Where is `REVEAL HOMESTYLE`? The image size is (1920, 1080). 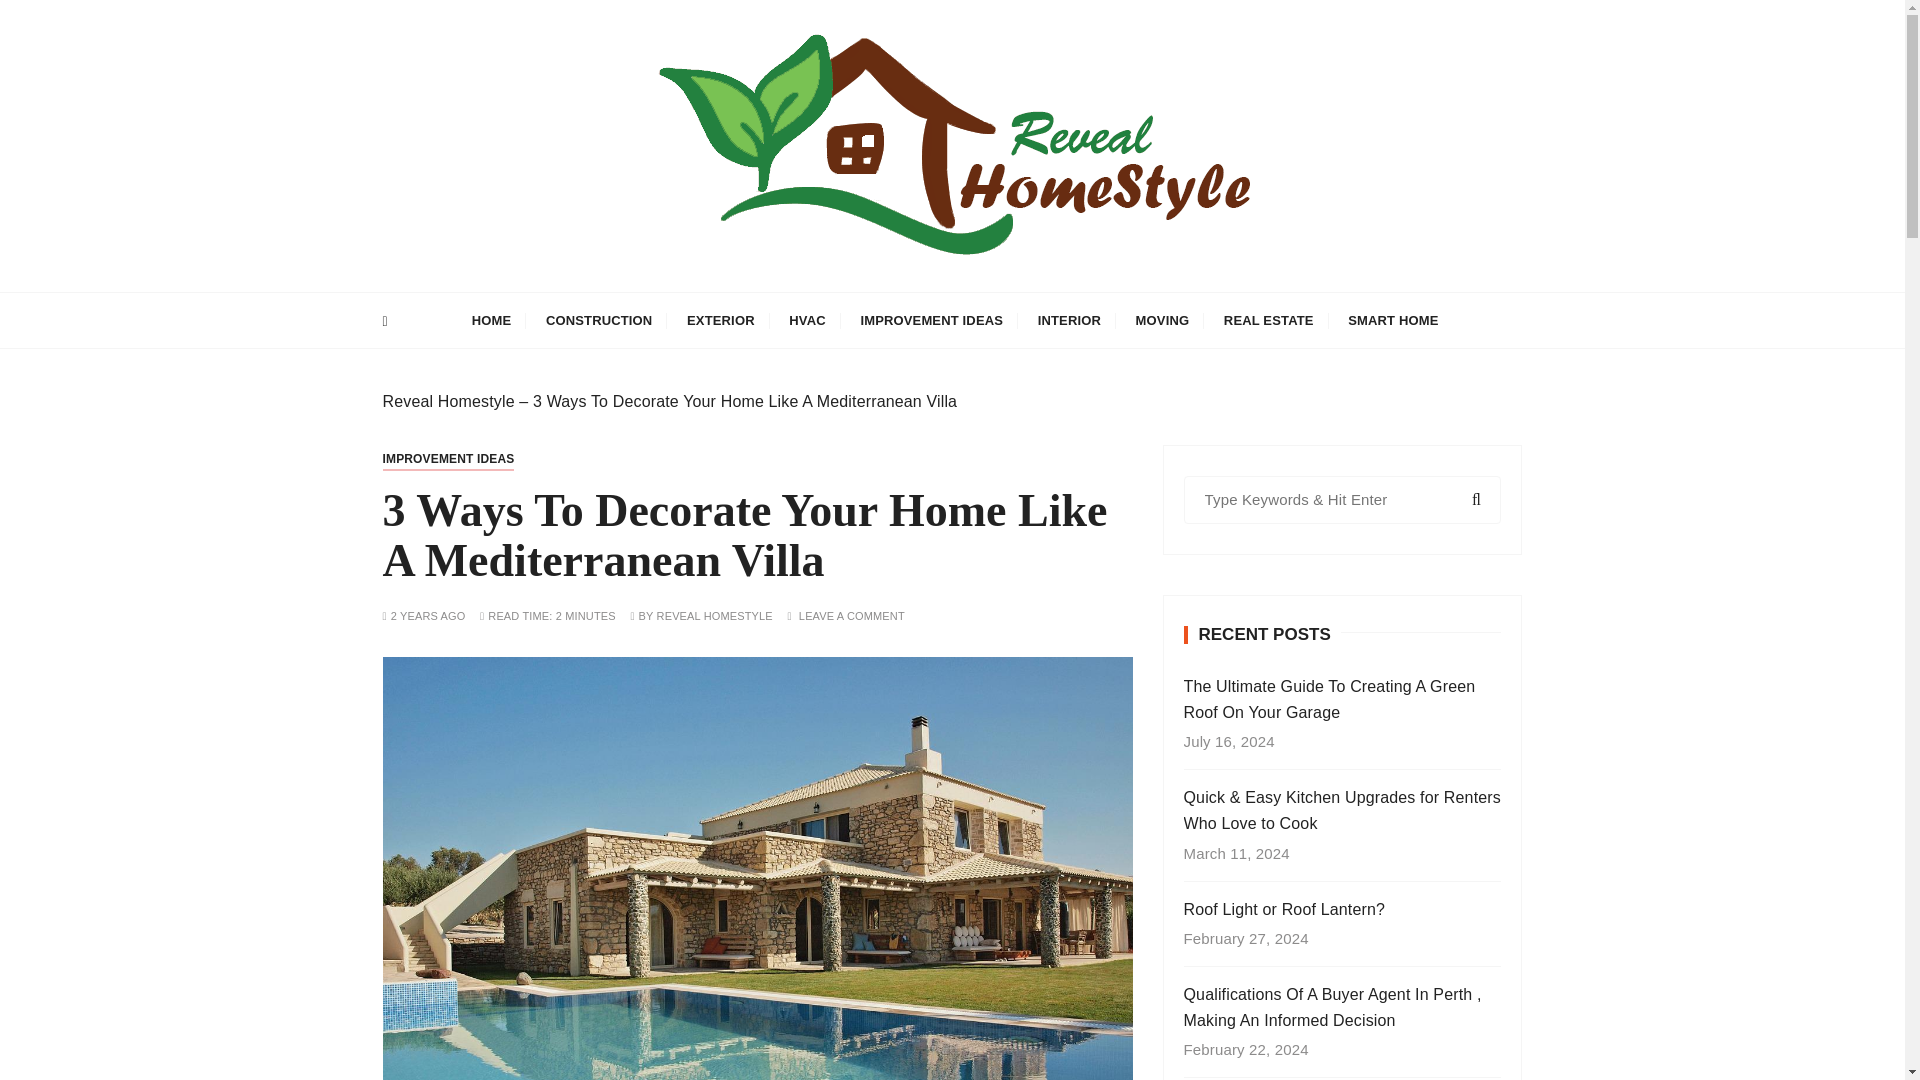
REVEAL HOMESTYLE is located at coordinates (714, 616).